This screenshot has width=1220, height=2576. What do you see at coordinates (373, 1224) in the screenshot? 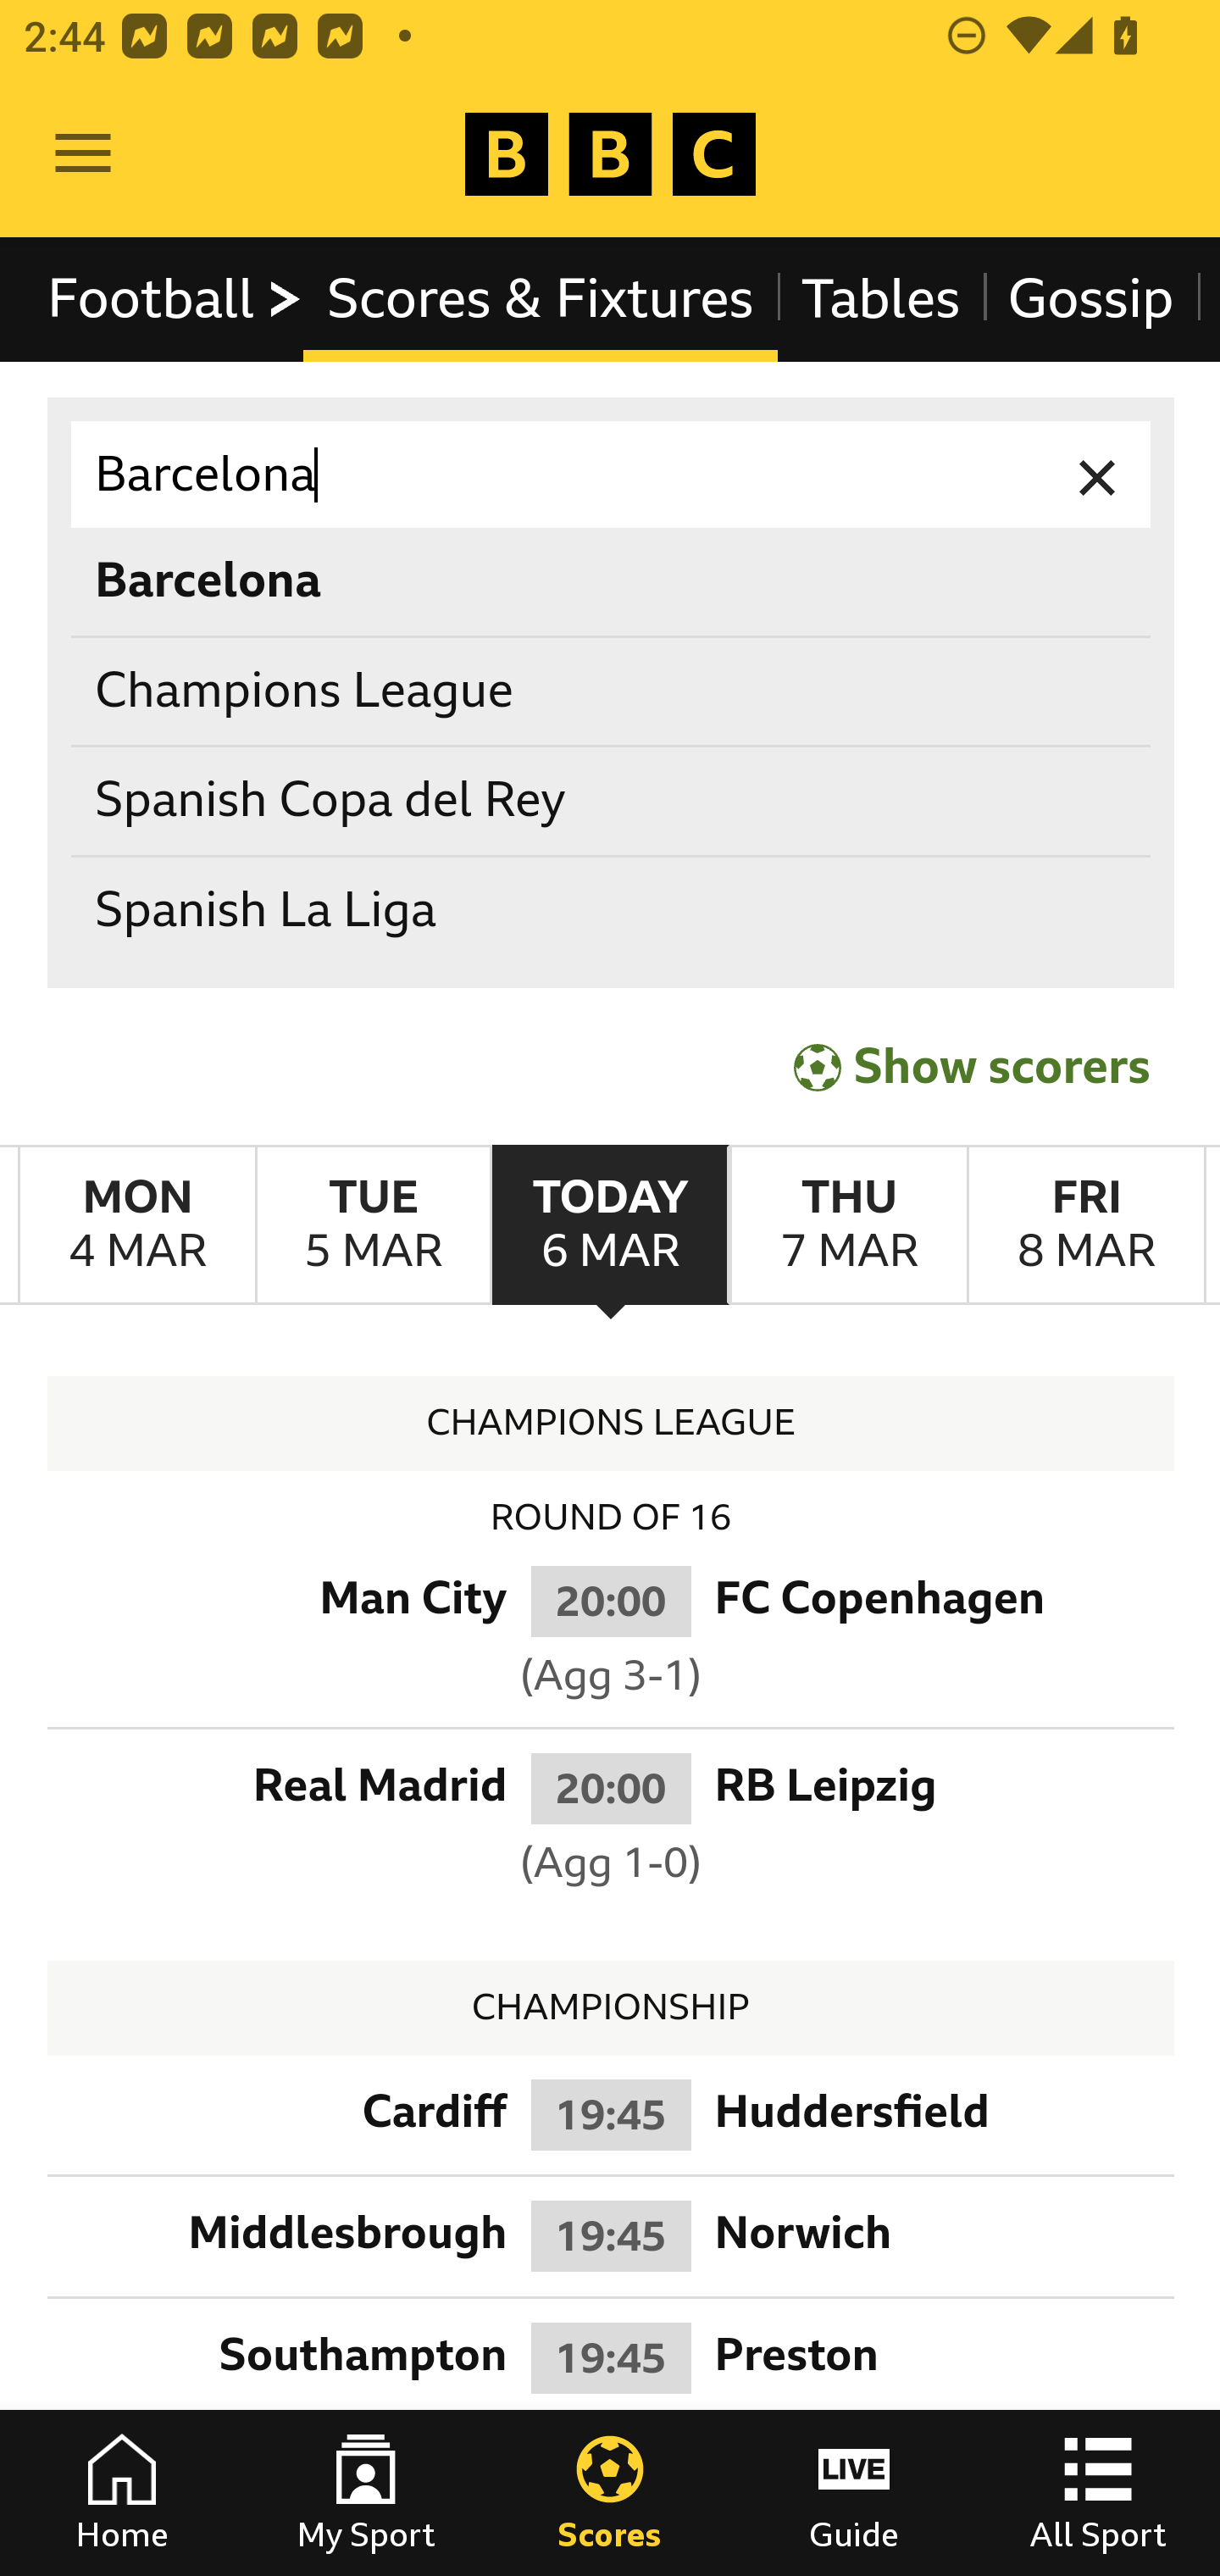
I see `TuesdayMarch 5th Tuesday March 5th` at bounding box center [373, 1224].